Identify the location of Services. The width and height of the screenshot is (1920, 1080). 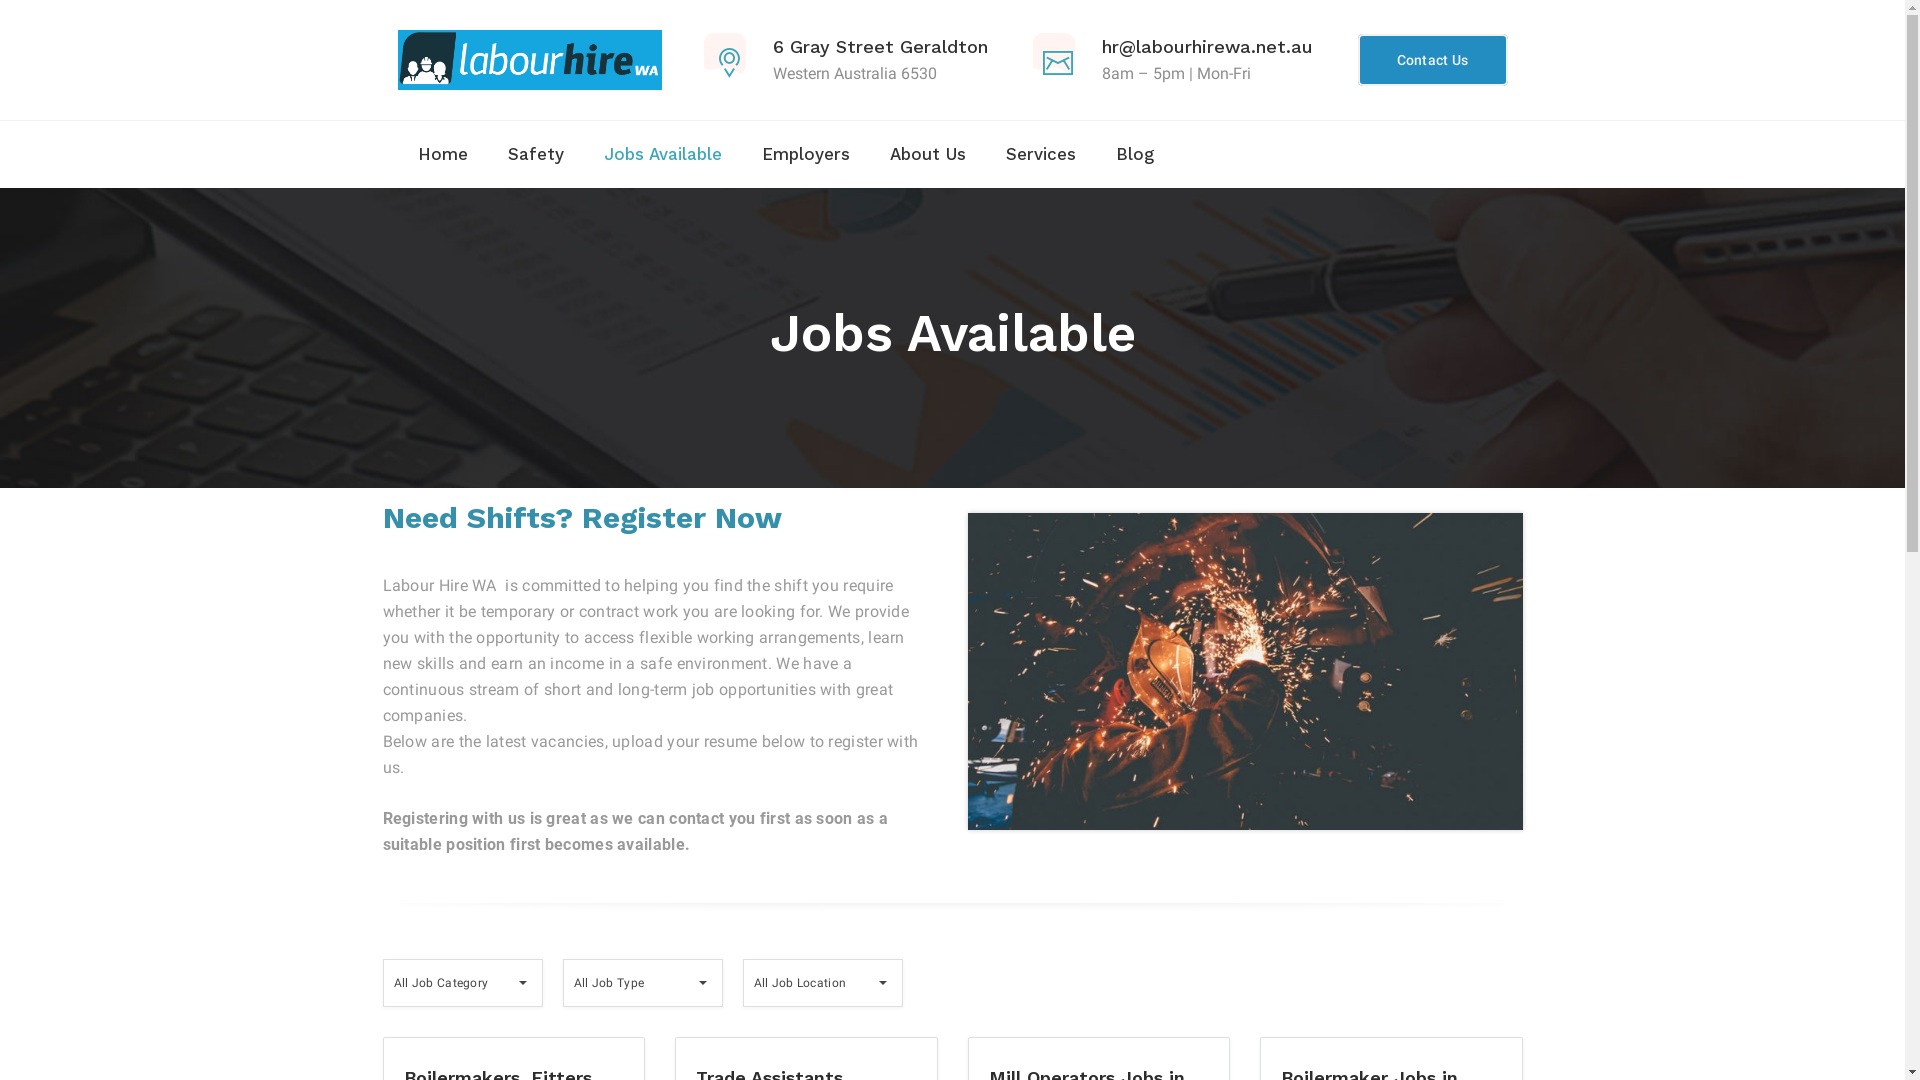
(1041, 154).